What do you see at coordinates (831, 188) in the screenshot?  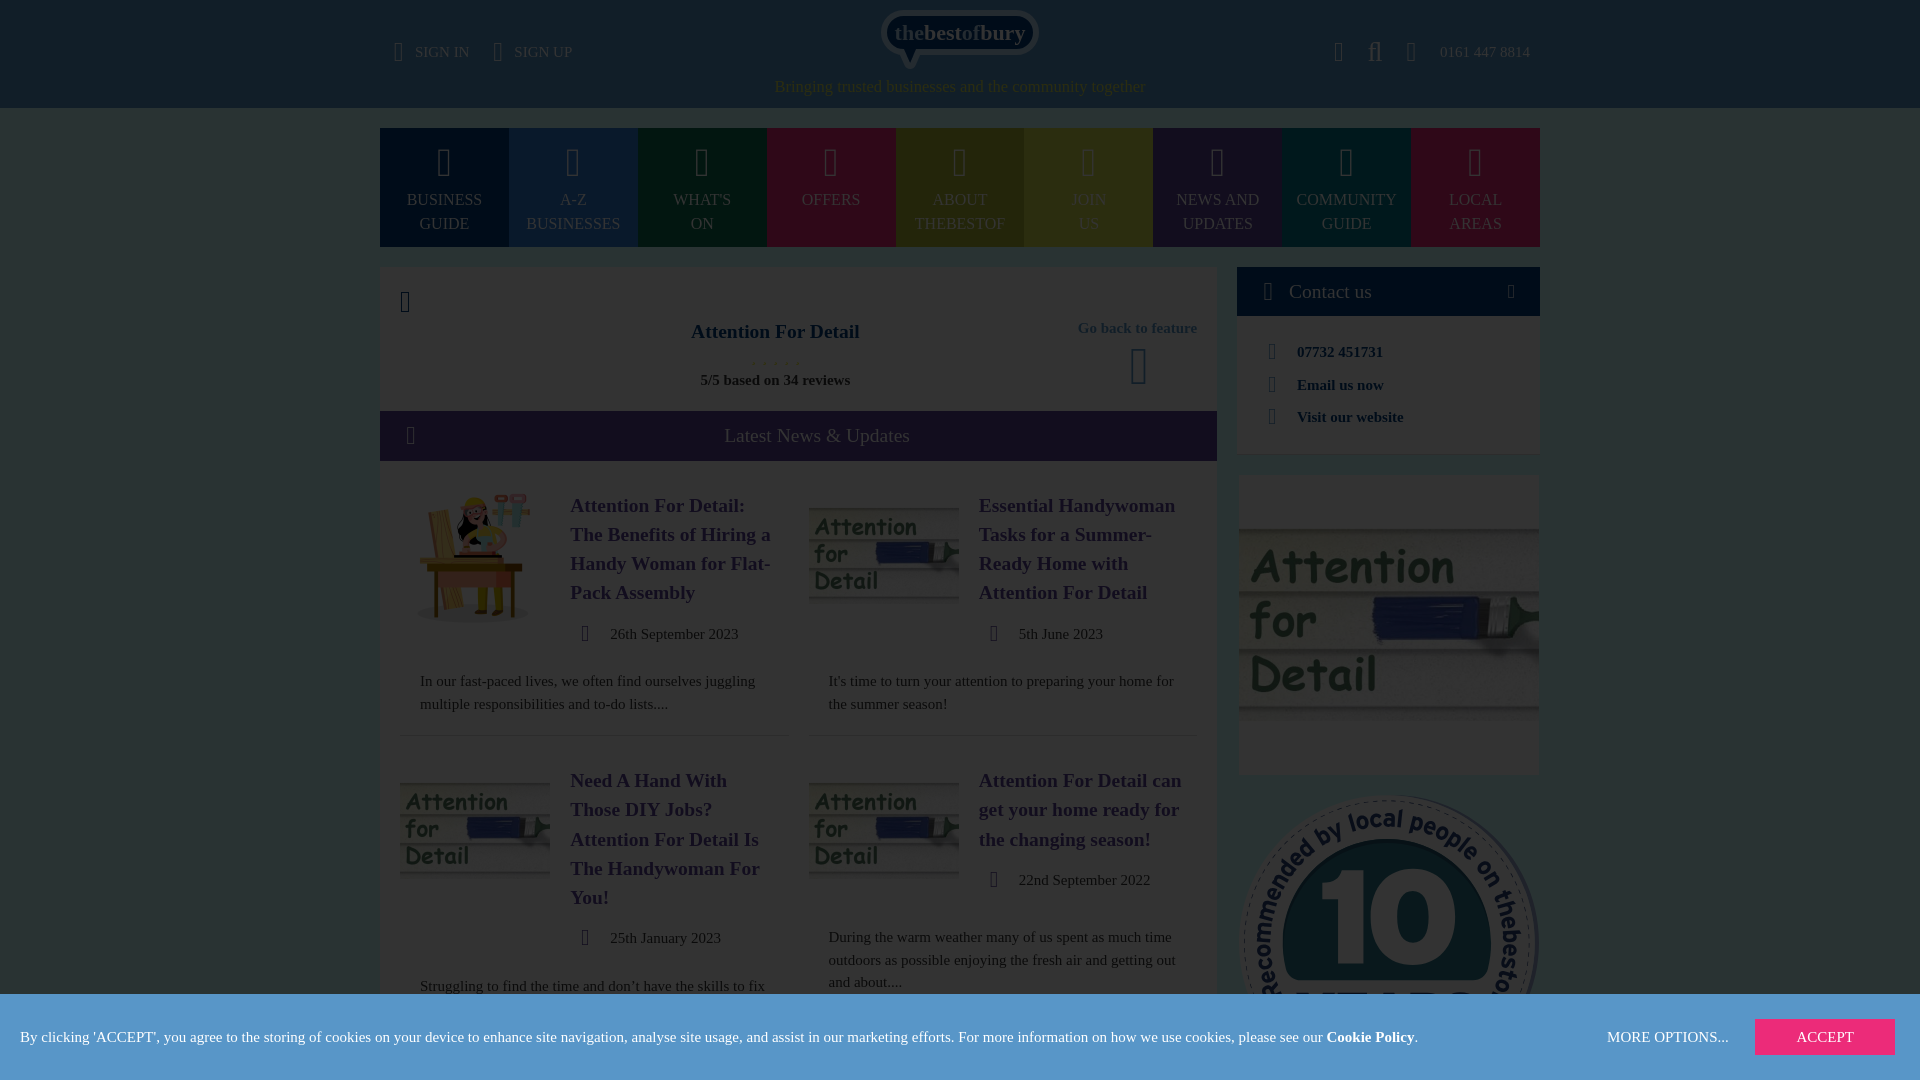 I see `OFFERS` at bounding box center [831, 188].